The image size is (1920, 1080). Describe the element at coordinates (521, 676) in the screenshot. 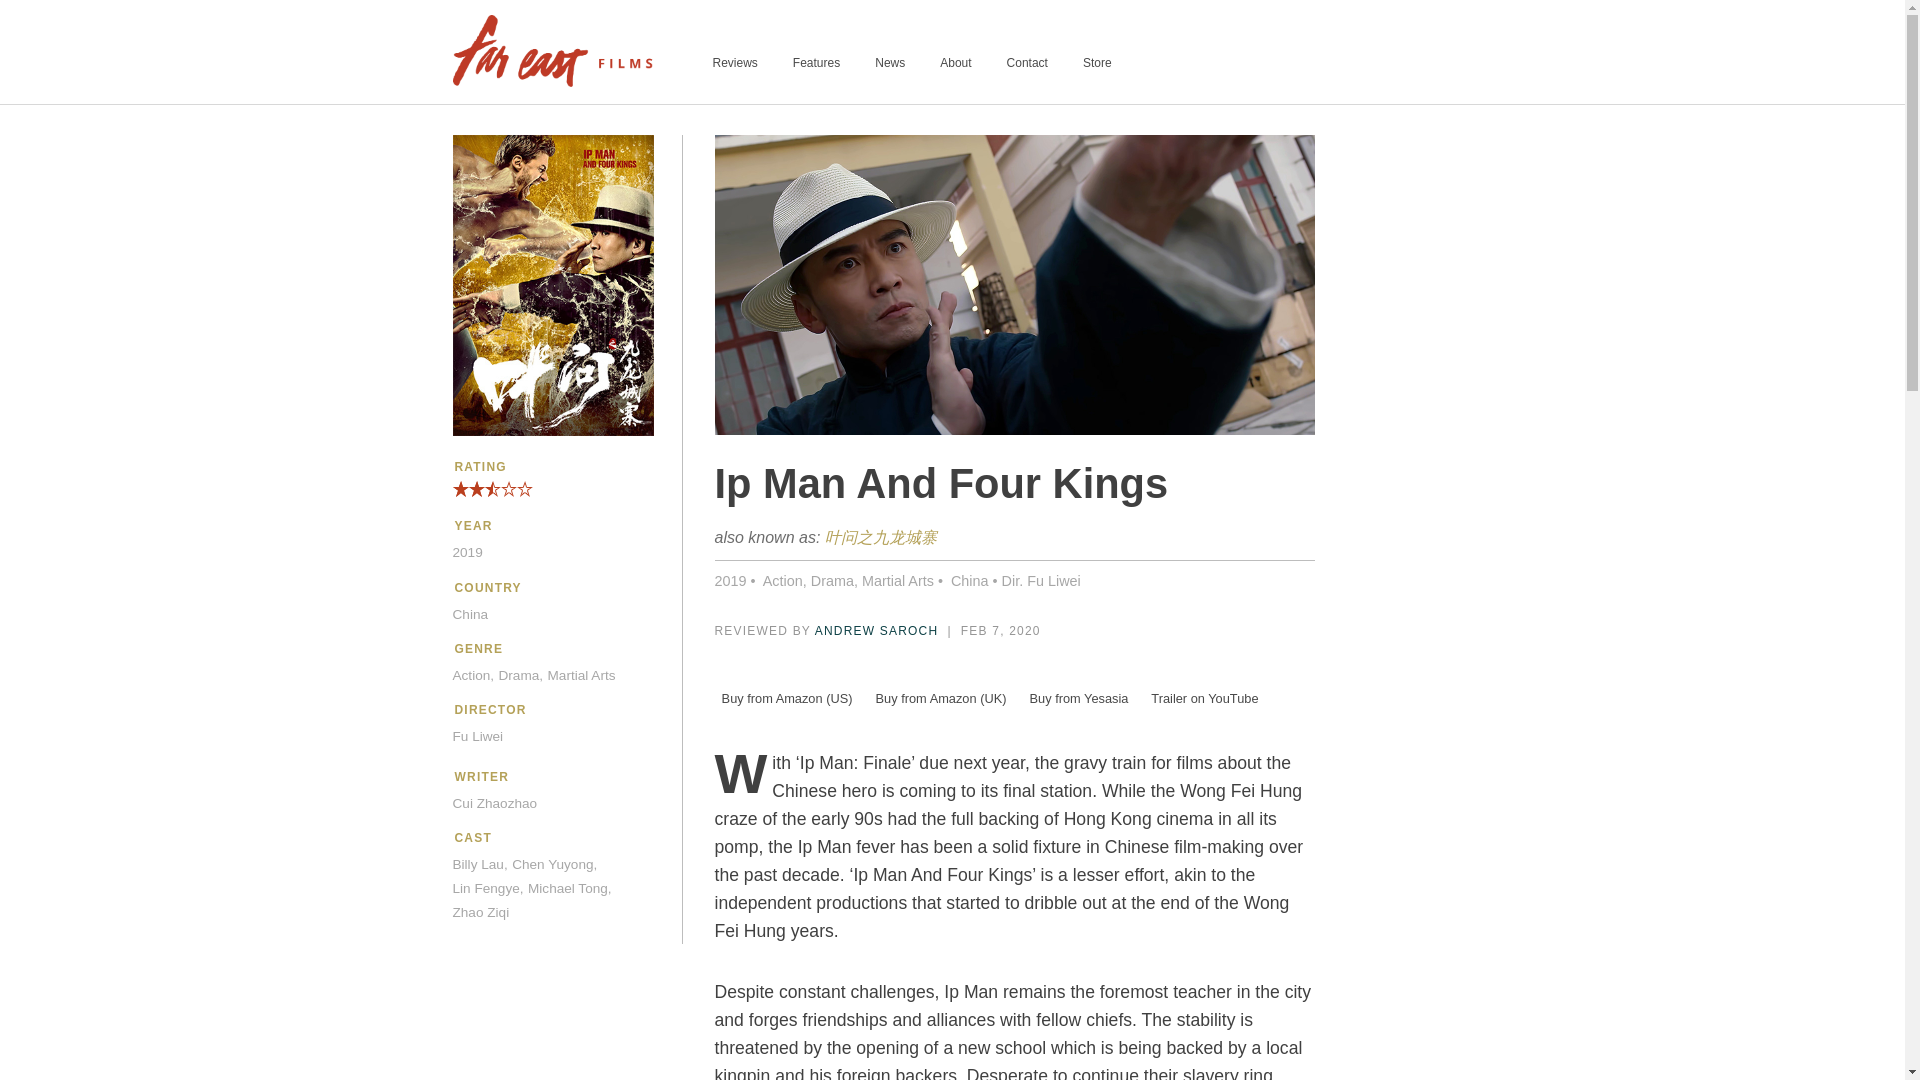

I see `Drama,` at that location.